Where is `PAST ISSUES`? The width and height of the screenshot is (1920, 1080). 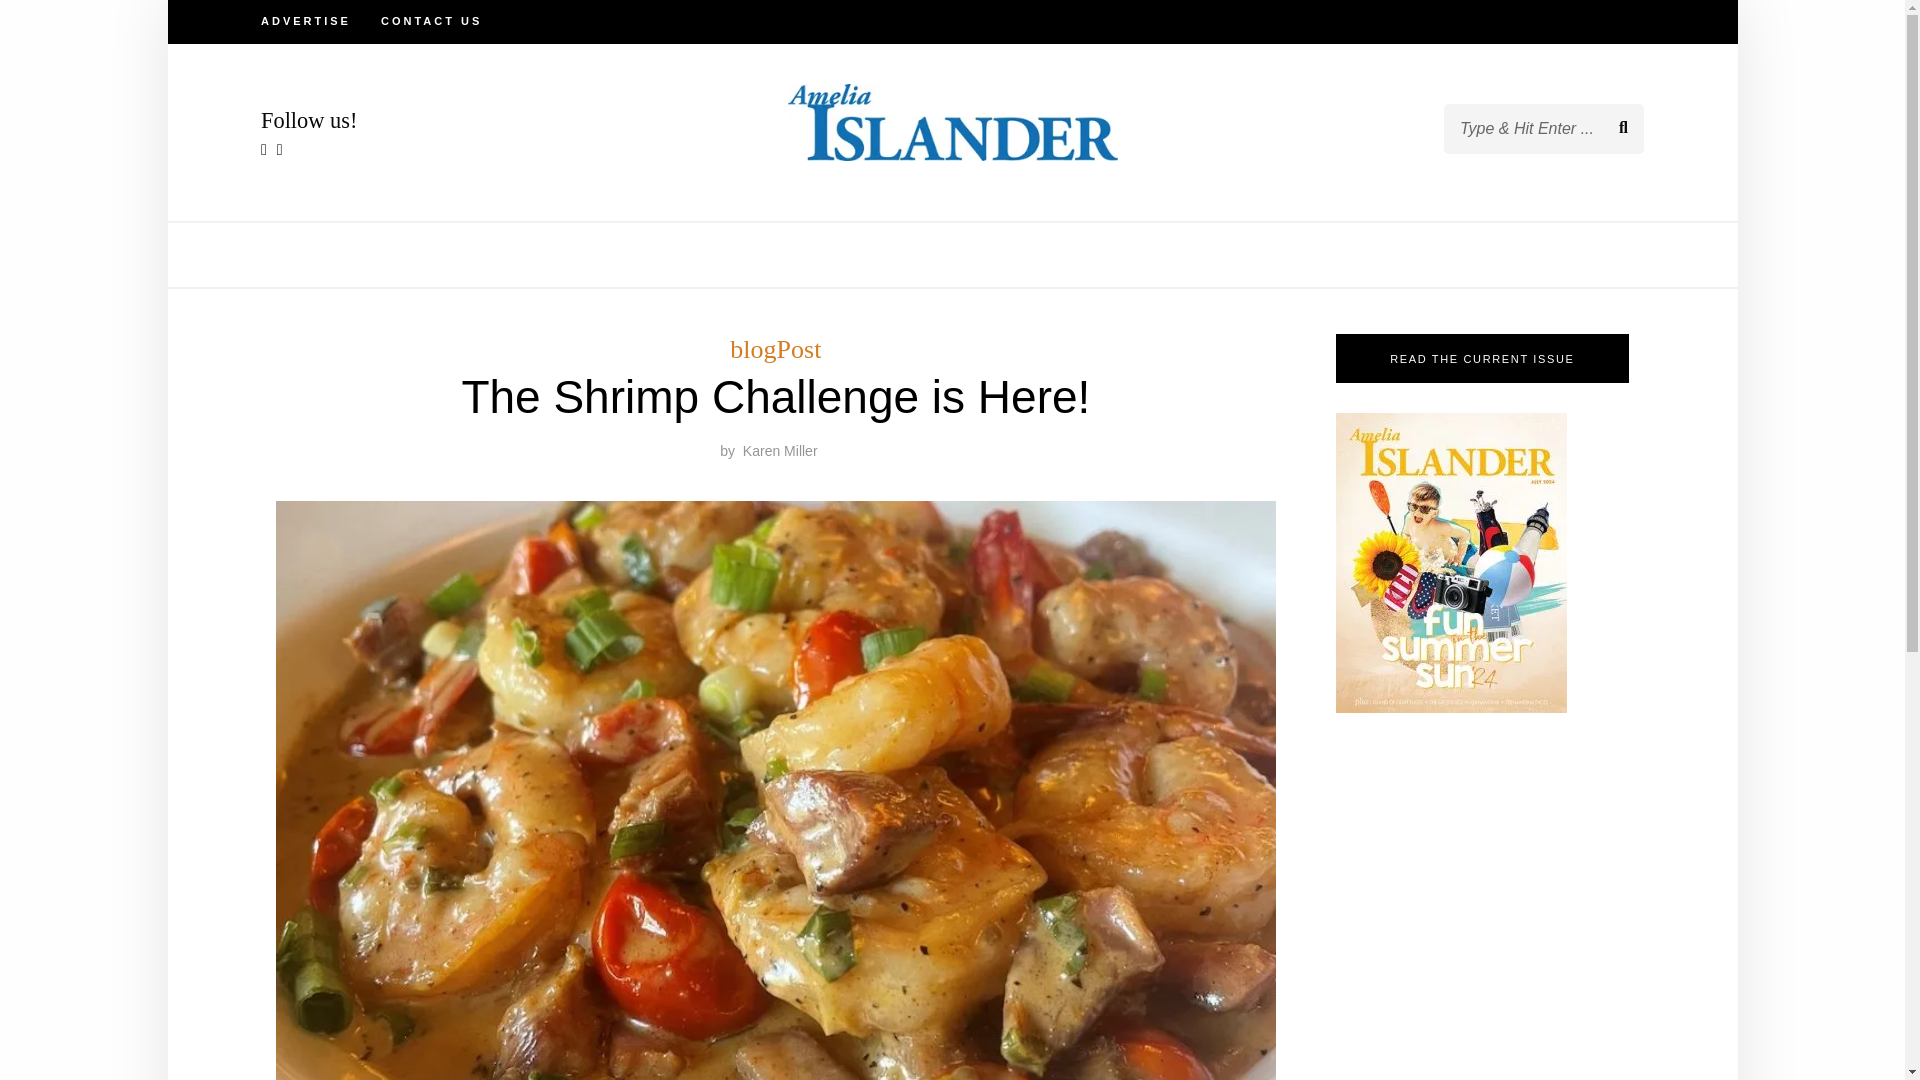 PAST ISSUES is located at coordinates (1272, 254).